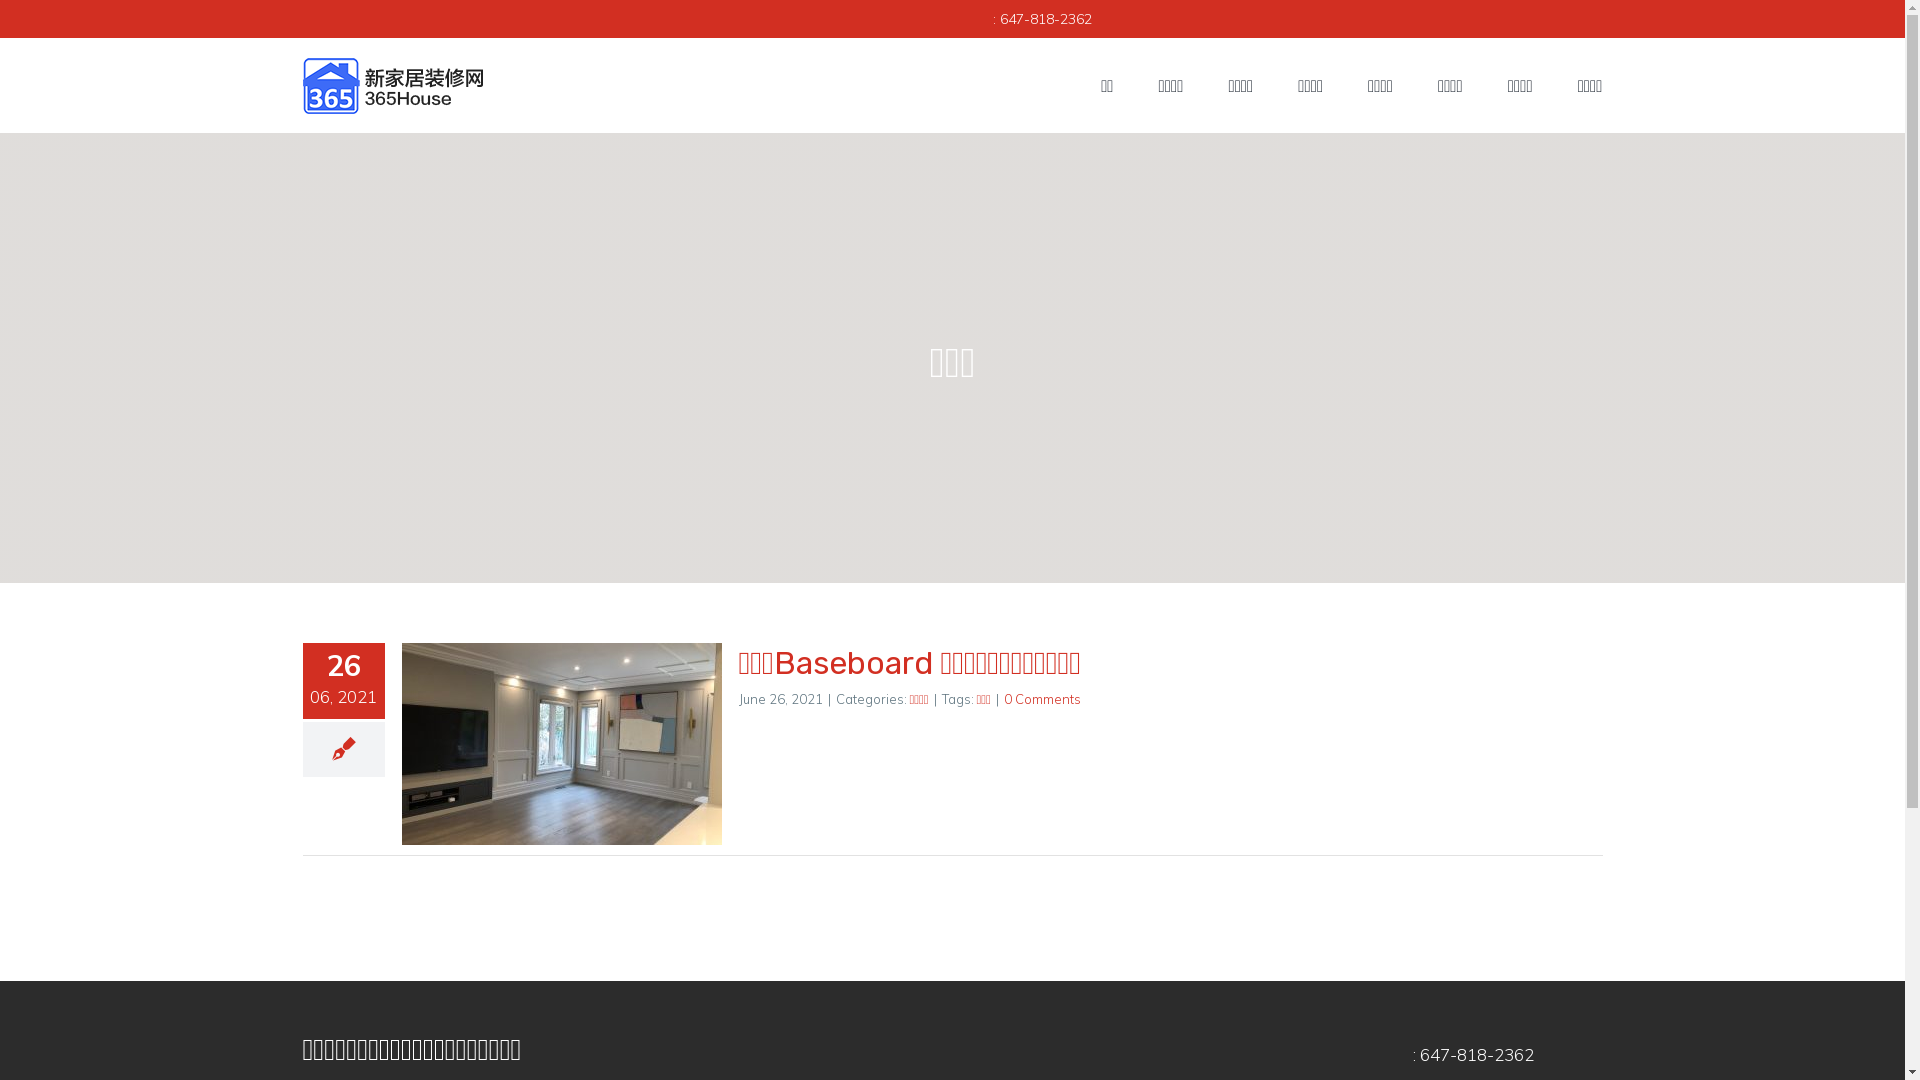  Describe the element at coordinates (1042, 699) in the screenshot. I see `0 Comments` at that location.